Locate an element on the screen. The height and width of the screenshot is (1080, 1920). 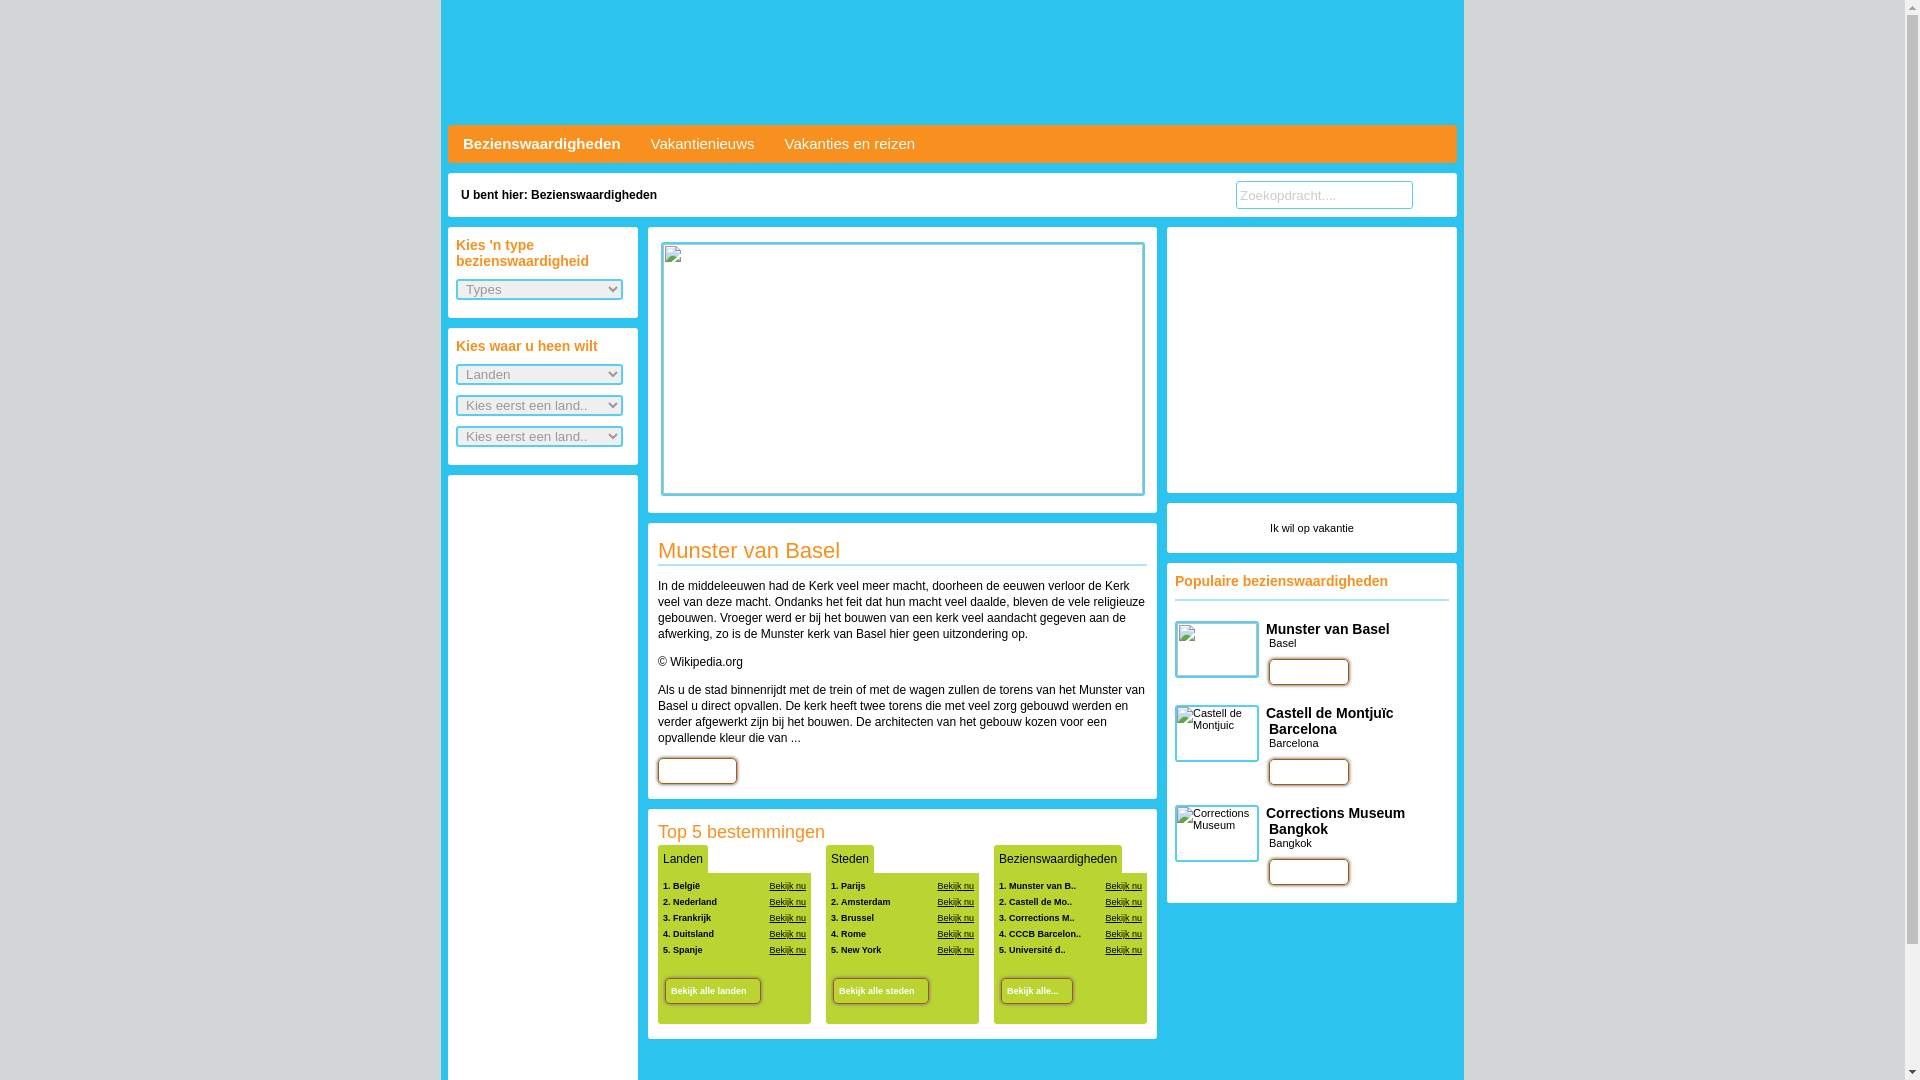
Bezienswaardigheden is located at coordinates (542, 144).